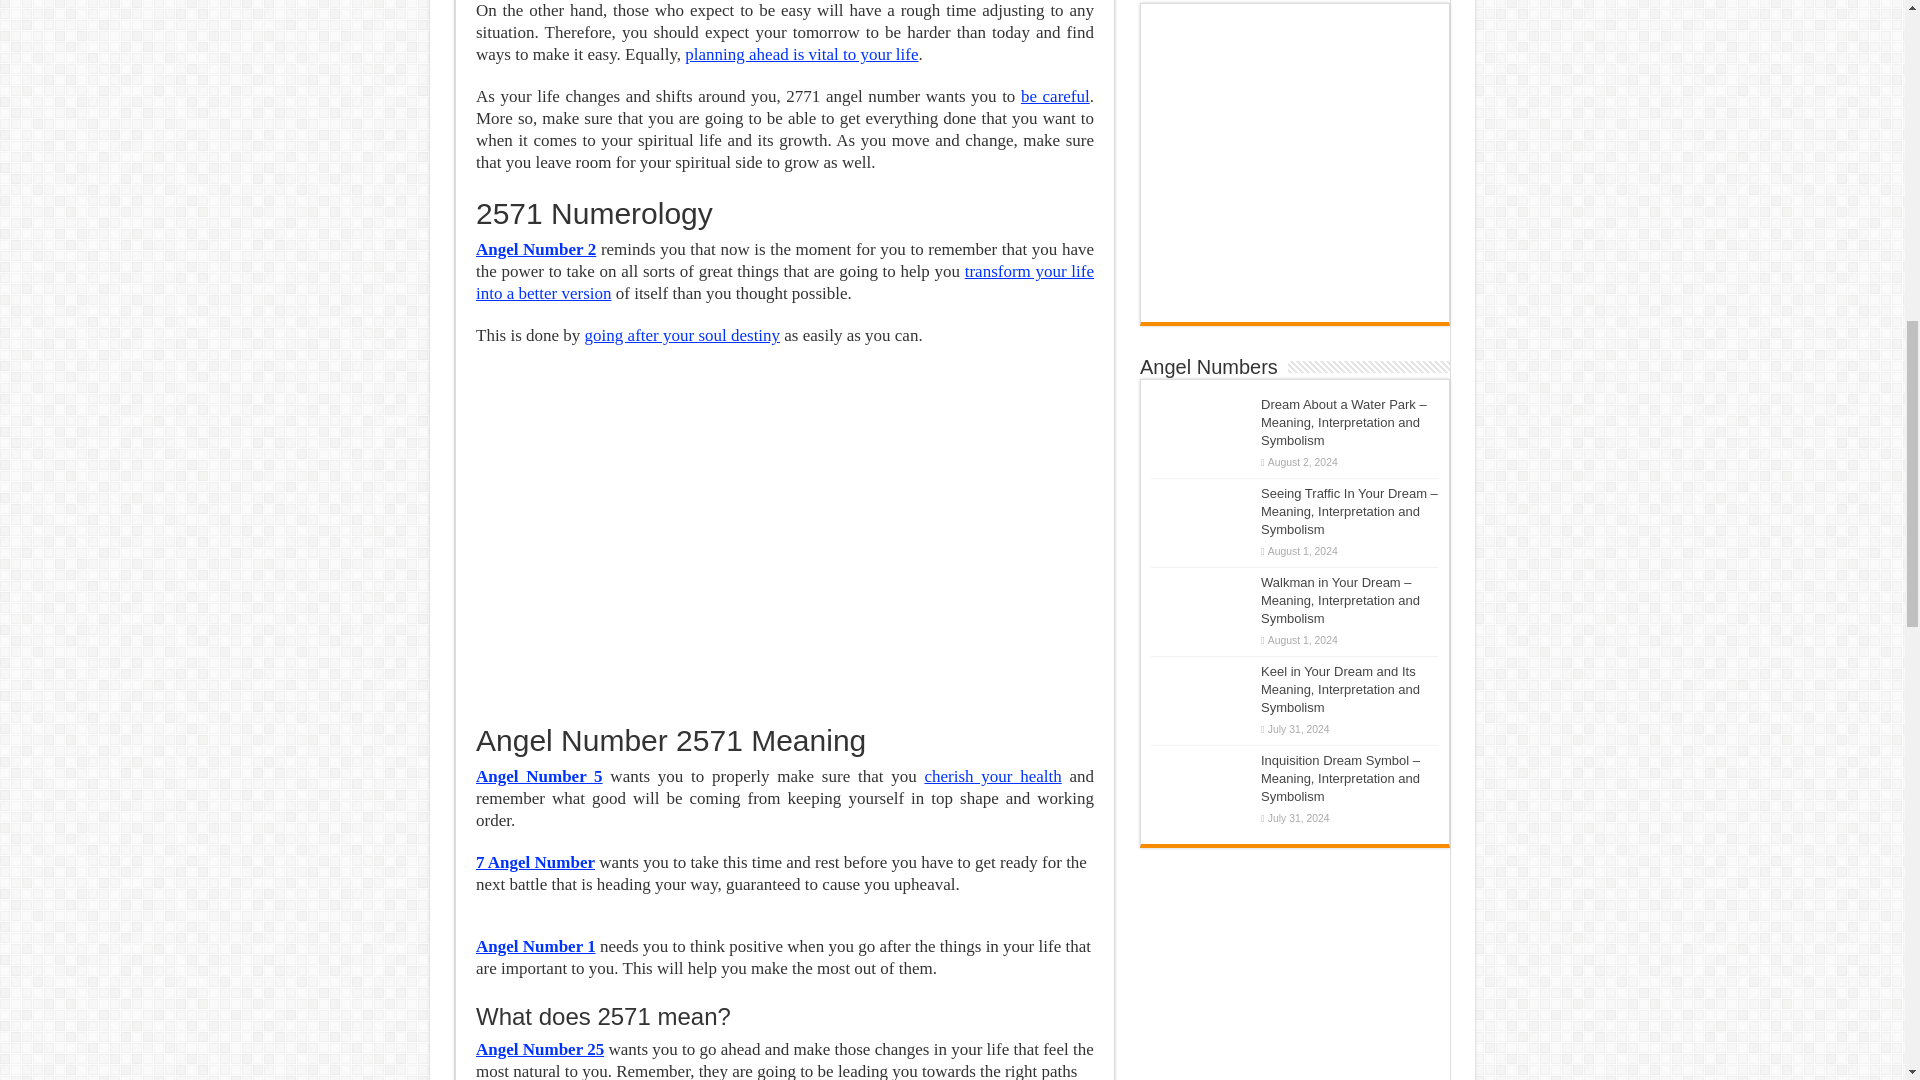 Image resolution: width=1920 pixels, height=1080 pixels. What do you see at coordinates (1056, 96) in the screenshot?
I see `be careful` at bounding box center [1056, 96].